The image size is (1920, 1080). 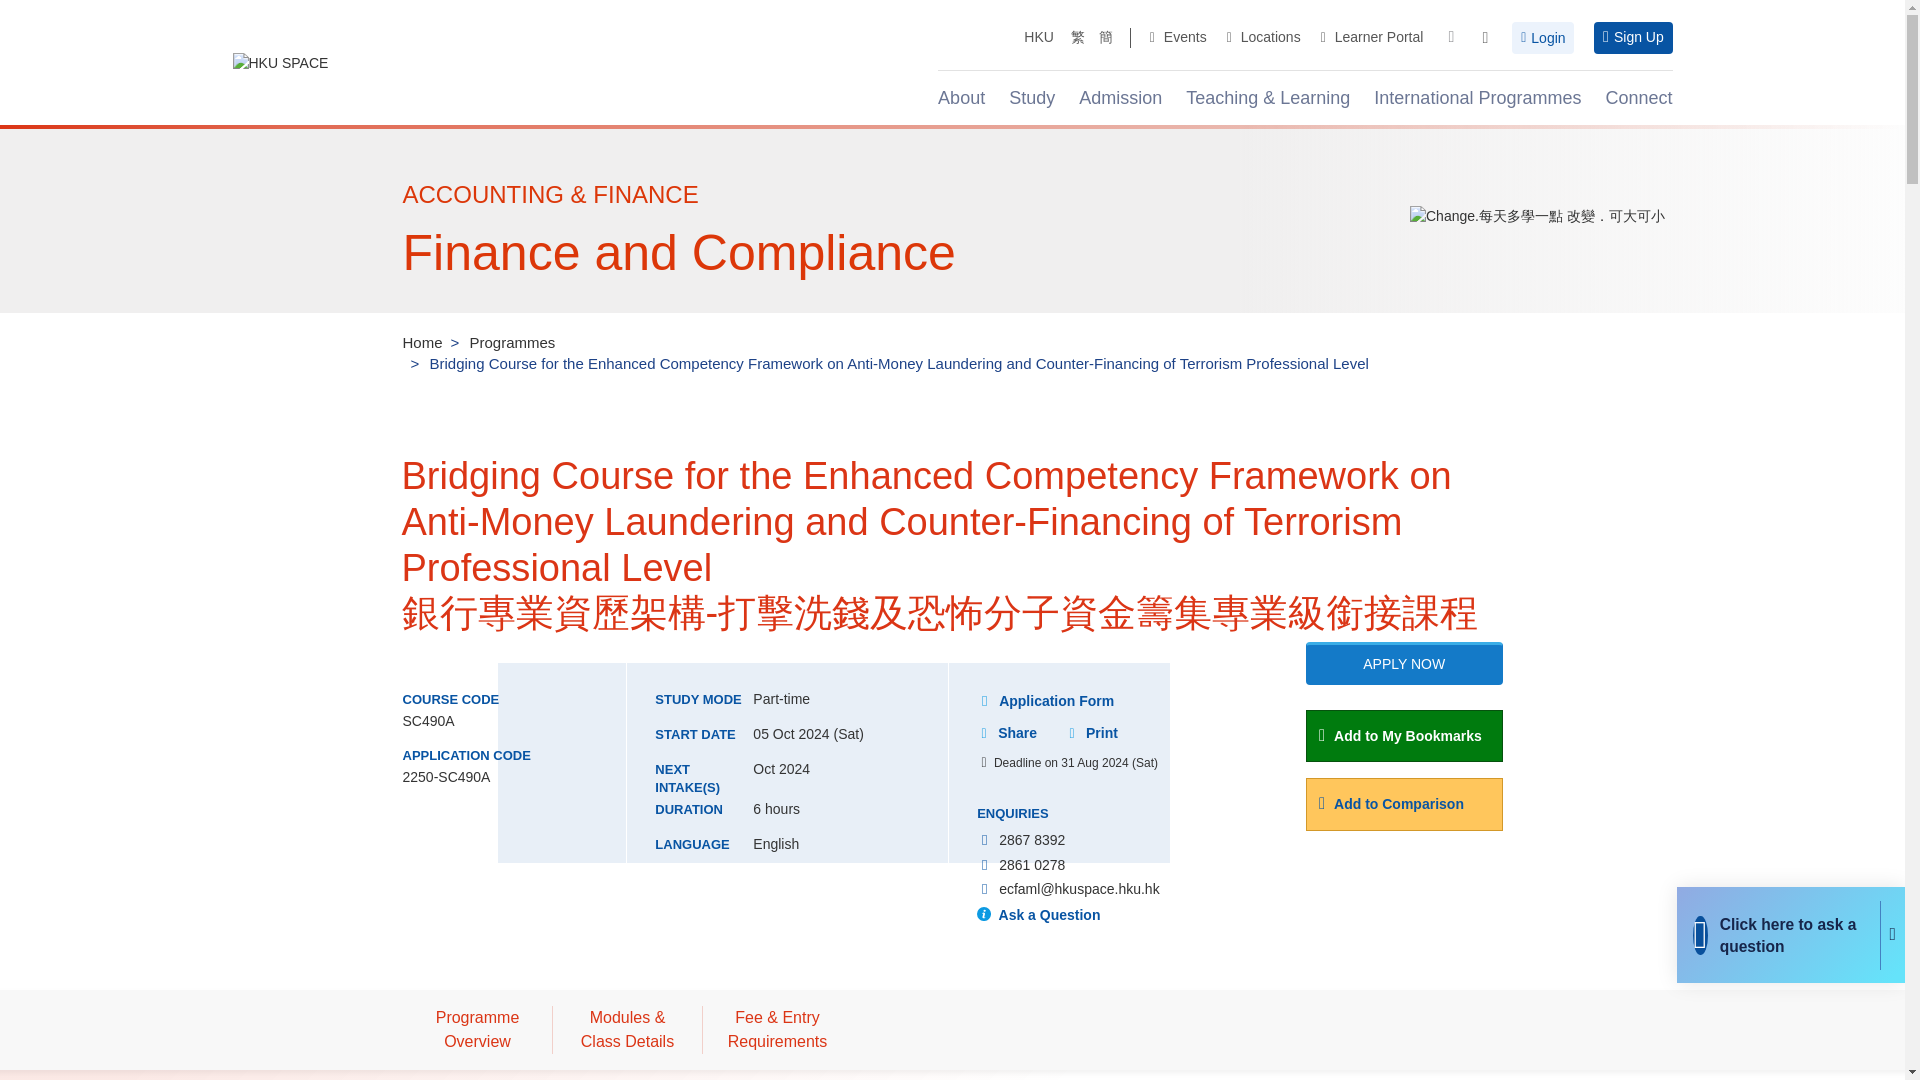 I want to click on Sign Up, so click(x=1632, y=38).